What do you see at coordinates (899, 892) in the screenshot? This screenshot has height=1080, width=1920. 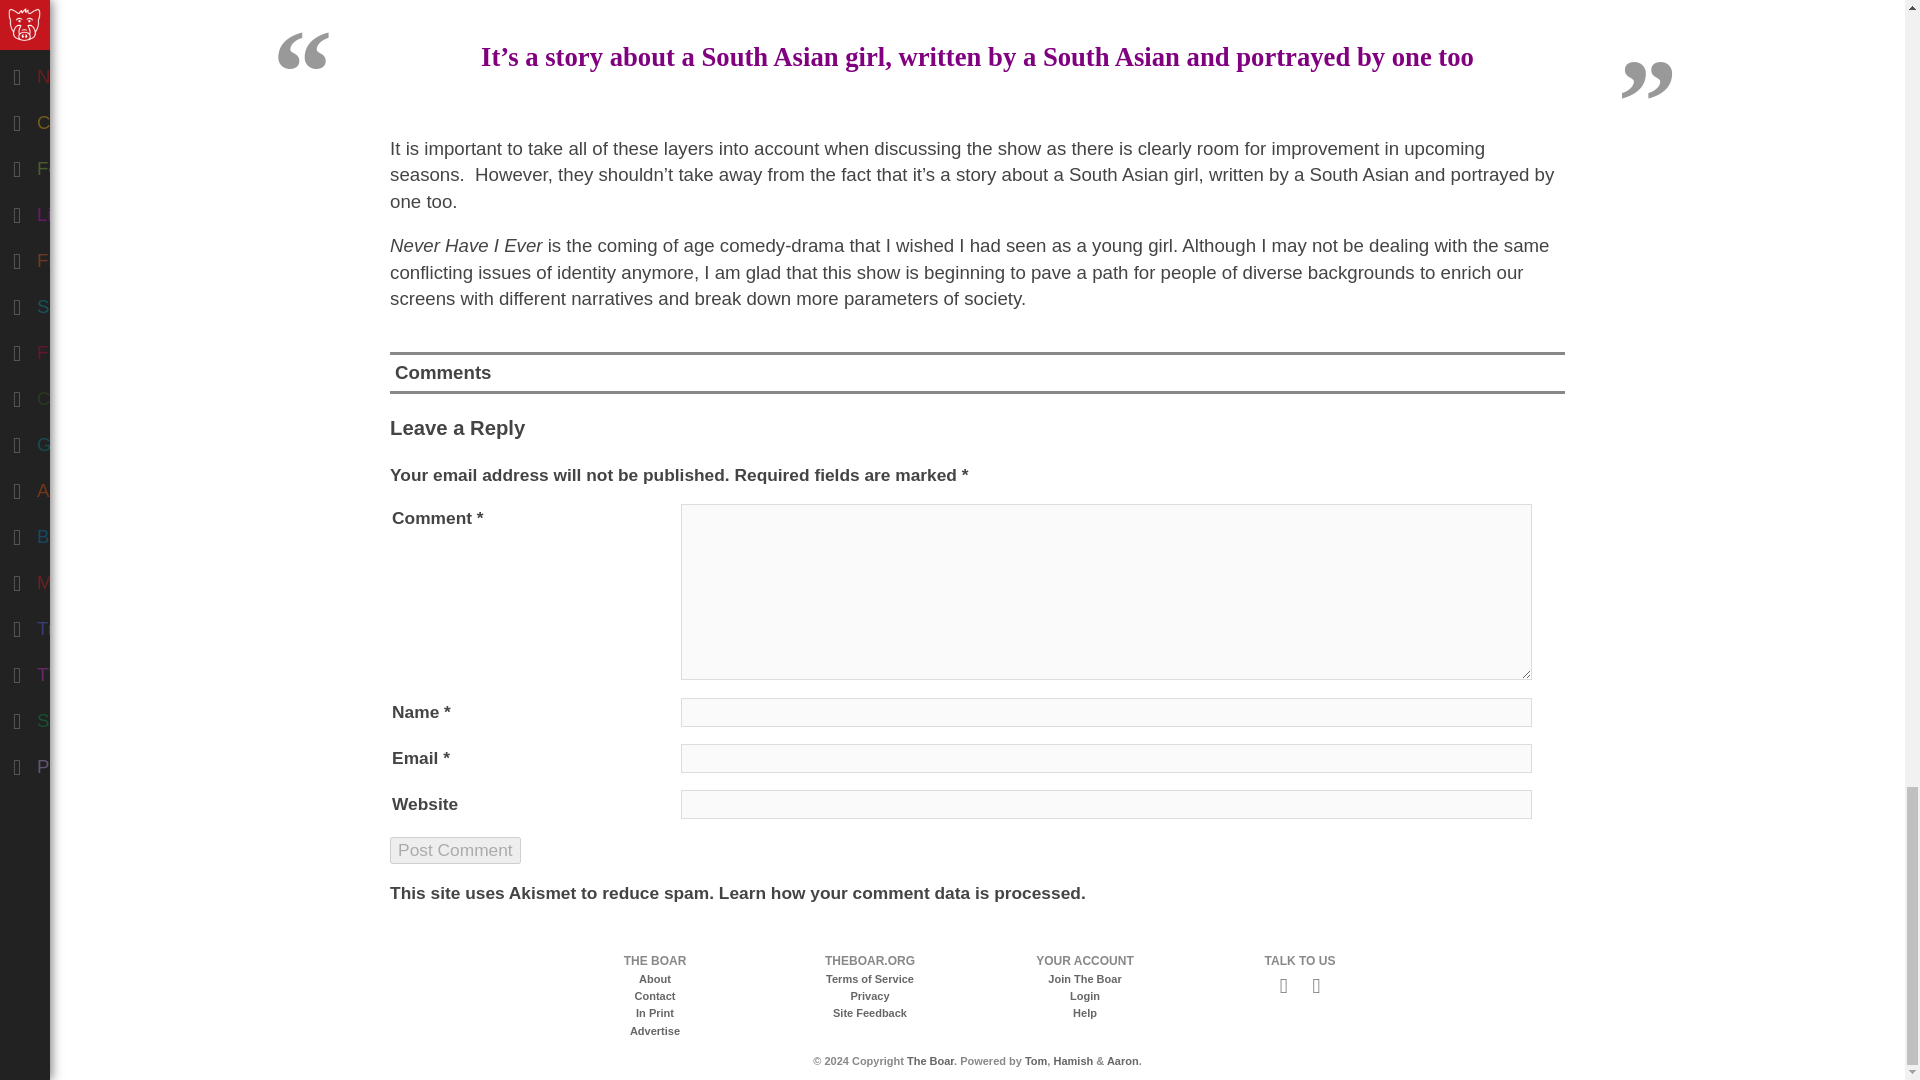 I see `Learn how your comment data is processed` at bounding box center [899, 892].